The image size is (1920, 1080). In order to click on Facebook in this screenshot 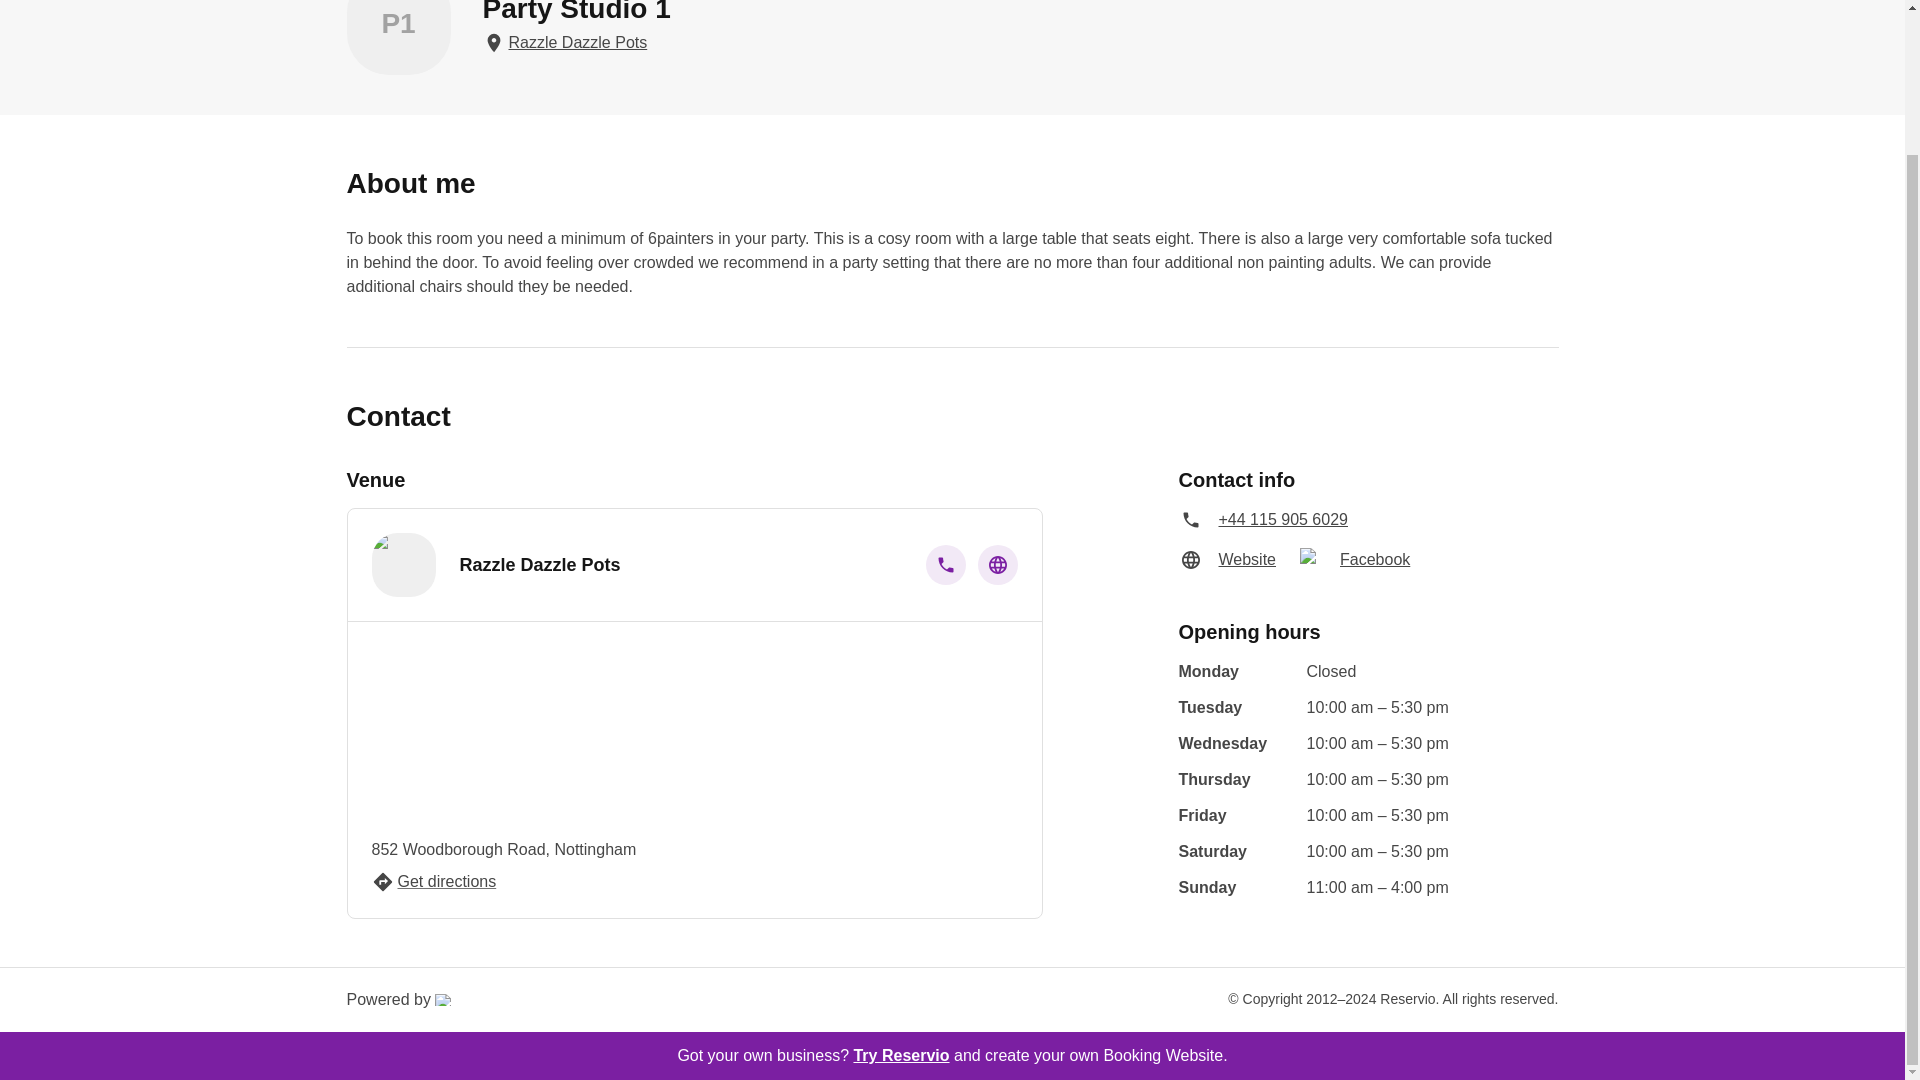, I will do `click(1374, 560)`.